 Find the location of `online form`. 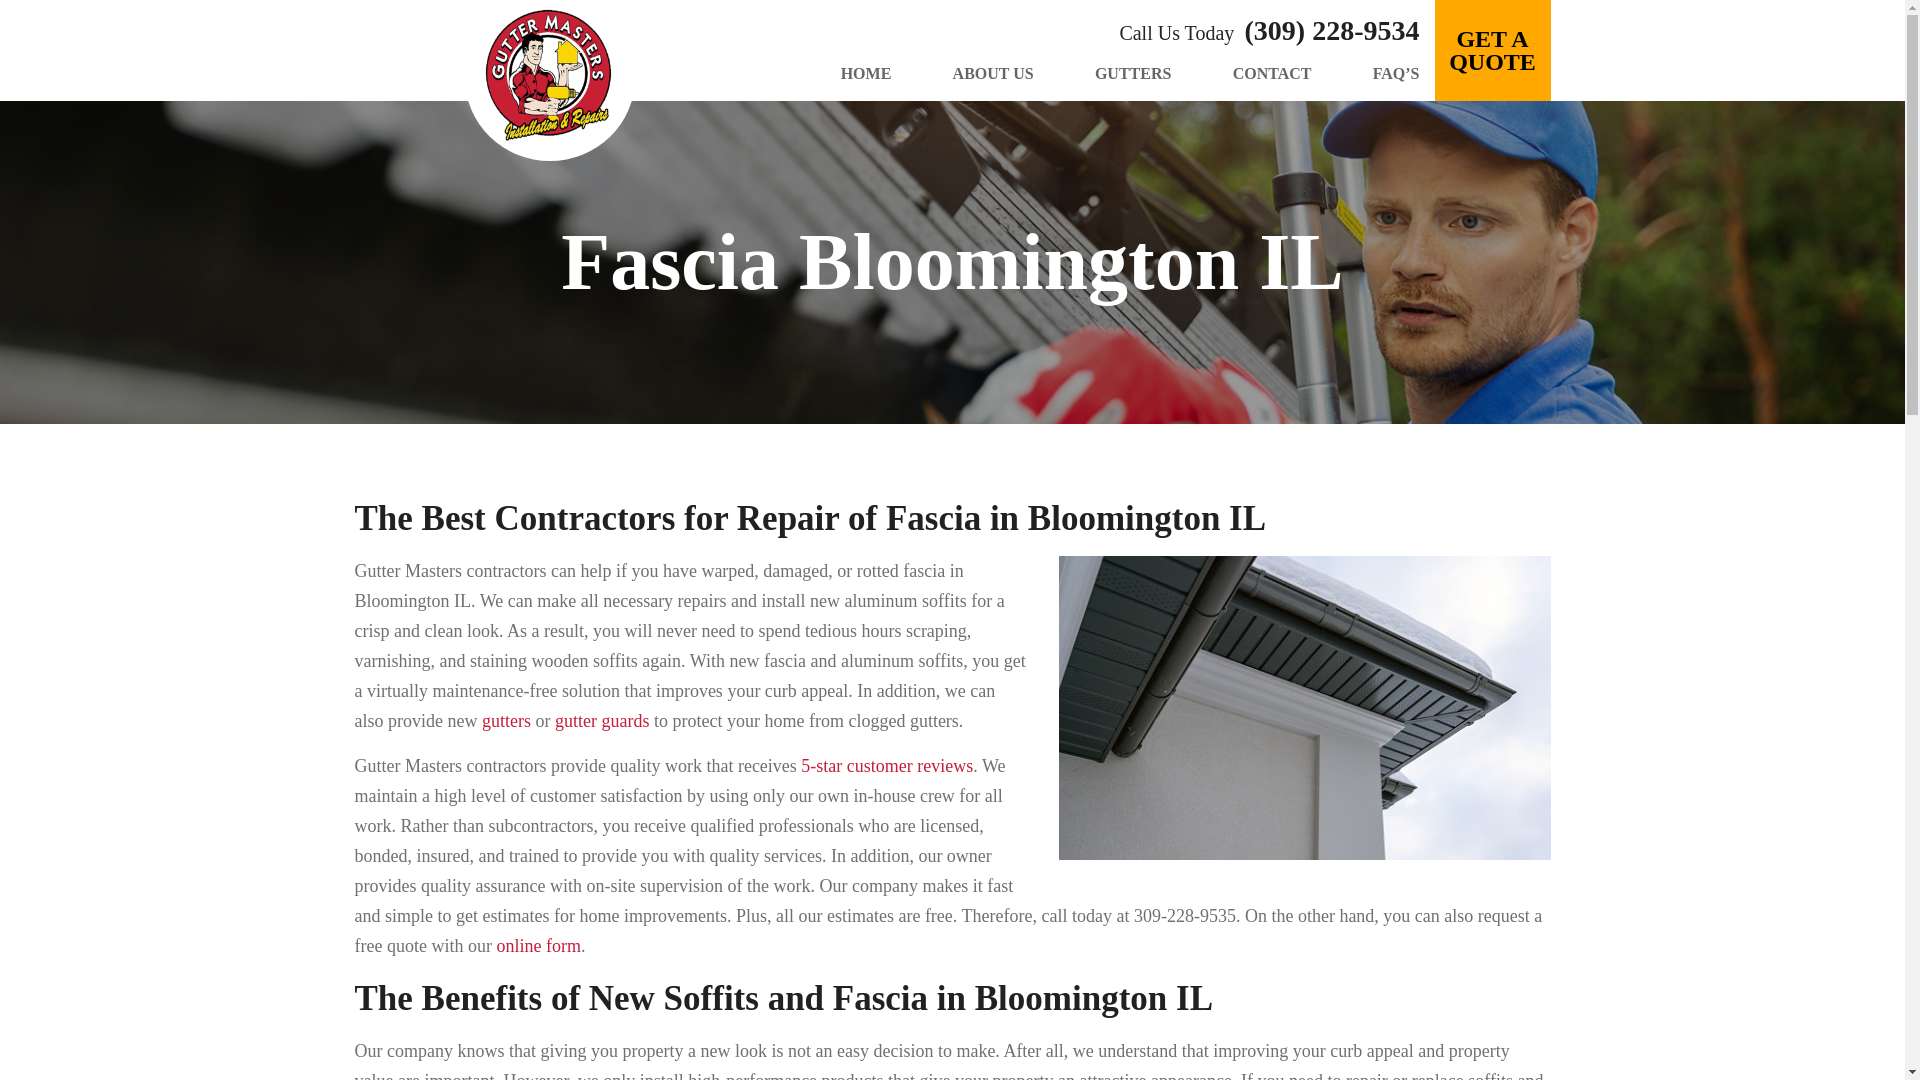

online form is located at coordinates (537, 946).